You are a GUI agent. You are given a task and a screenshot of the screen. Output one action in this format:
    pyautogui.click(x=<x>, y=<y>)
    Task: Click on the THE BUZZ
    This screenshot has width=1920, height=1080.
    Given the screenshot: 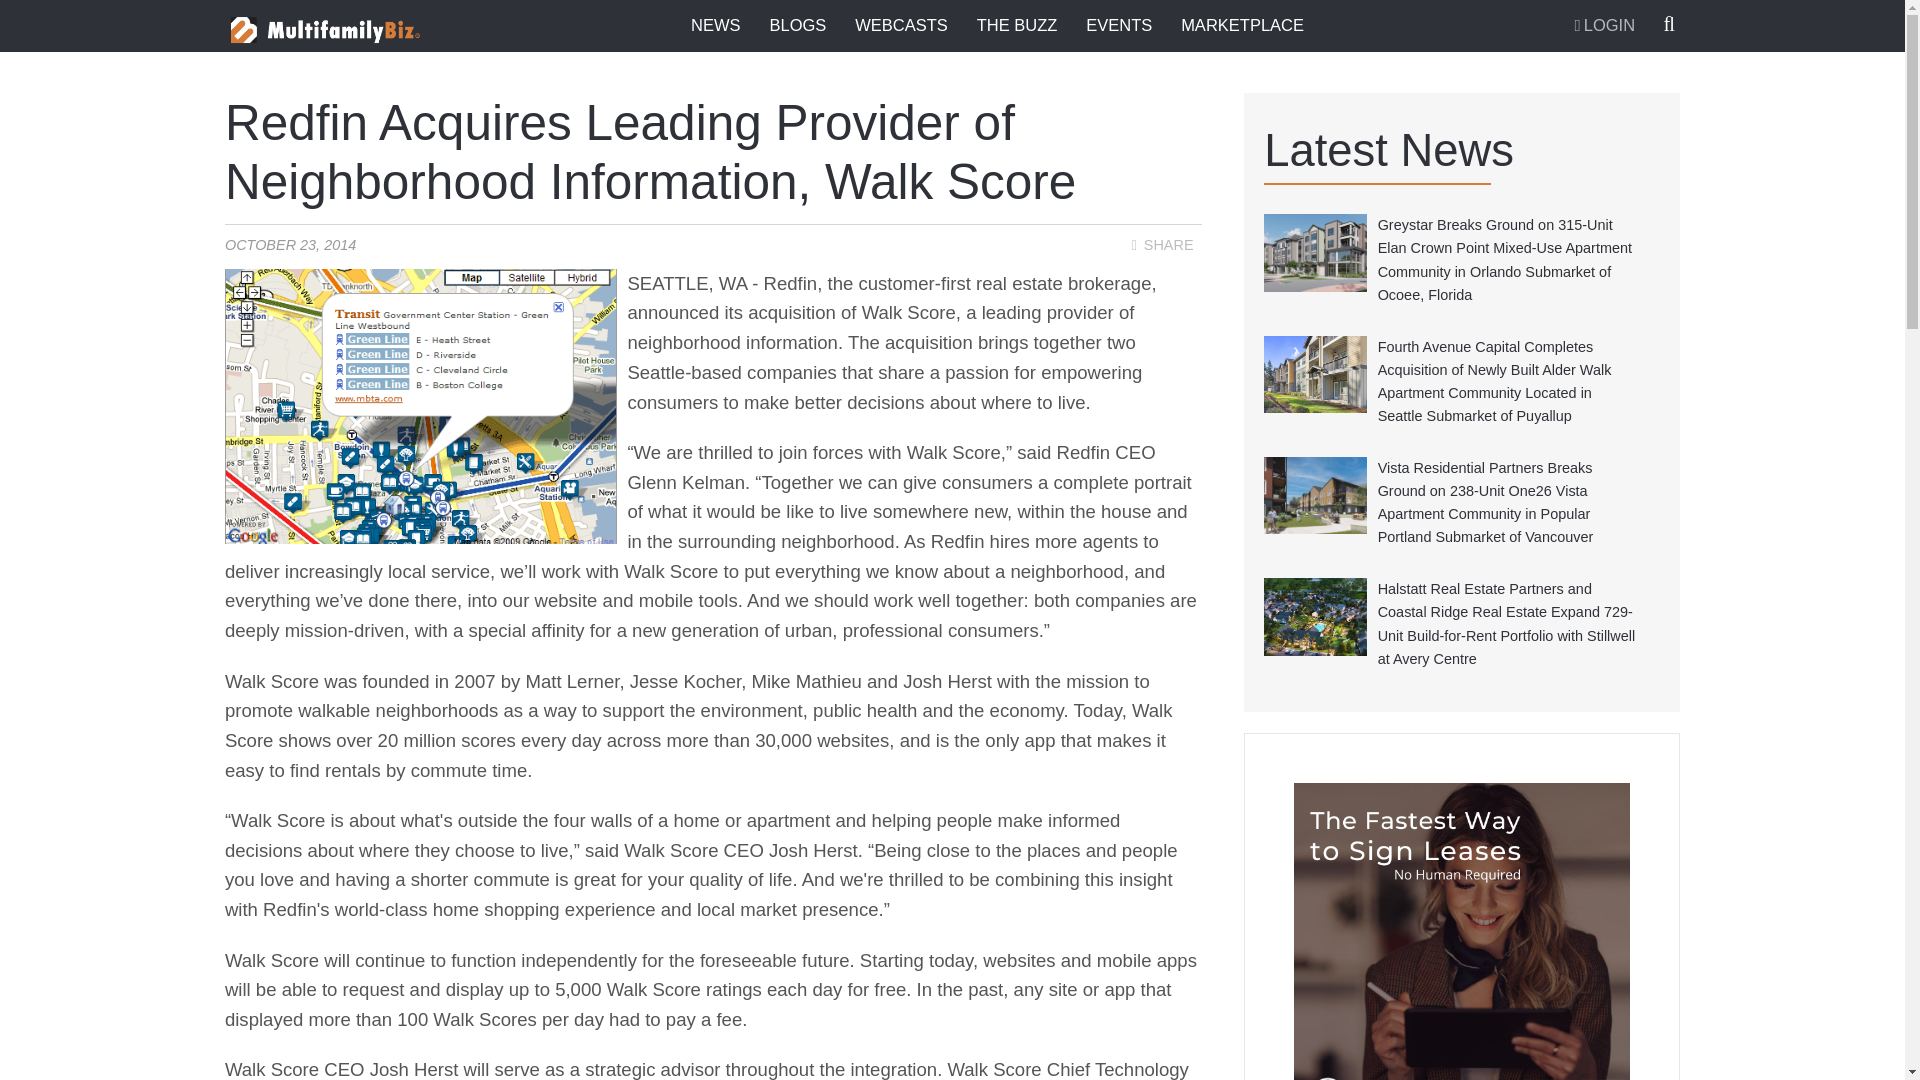 What is the action you would take?
    pyautogui.click(x=1017, y=25)
    